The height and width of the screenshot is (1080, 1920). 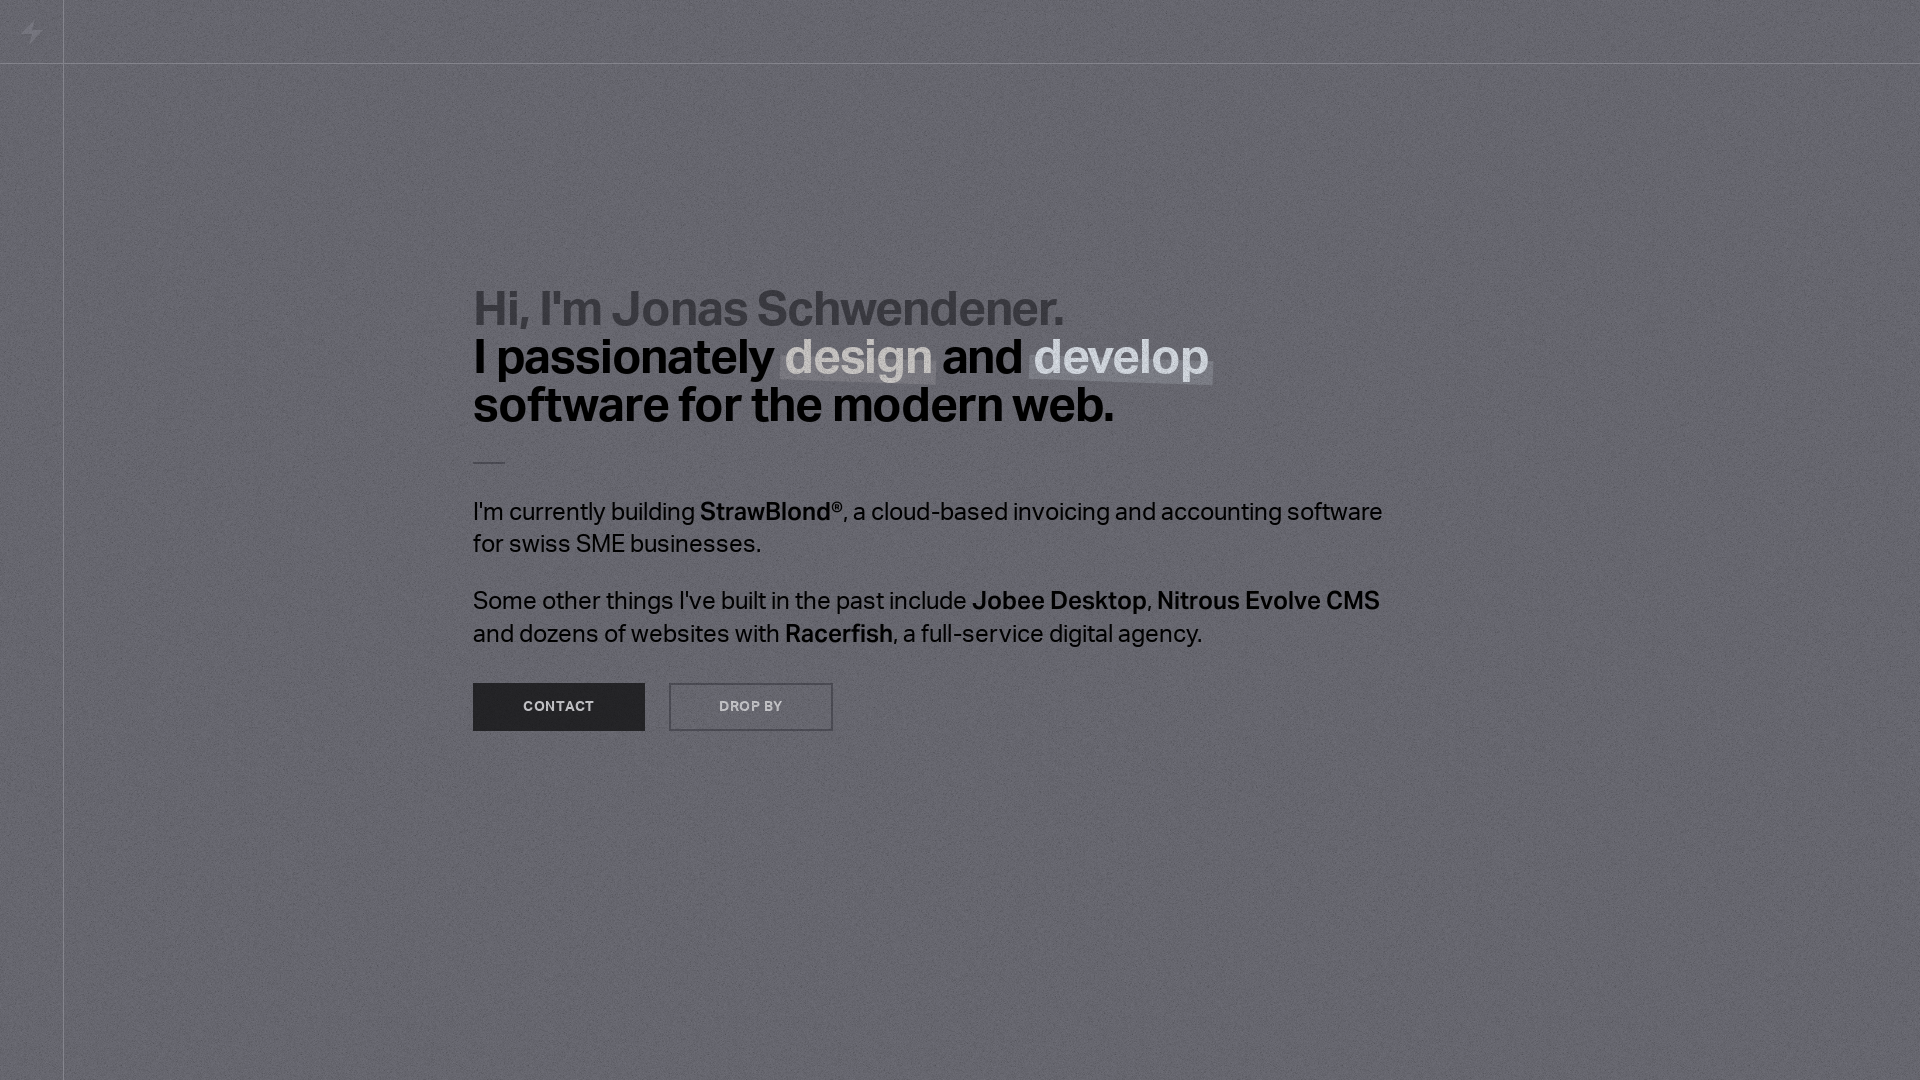 What do you see at coordinates (839, 634) in the screenshot?
I see `Racerfish` at bounding box center [839, 634].